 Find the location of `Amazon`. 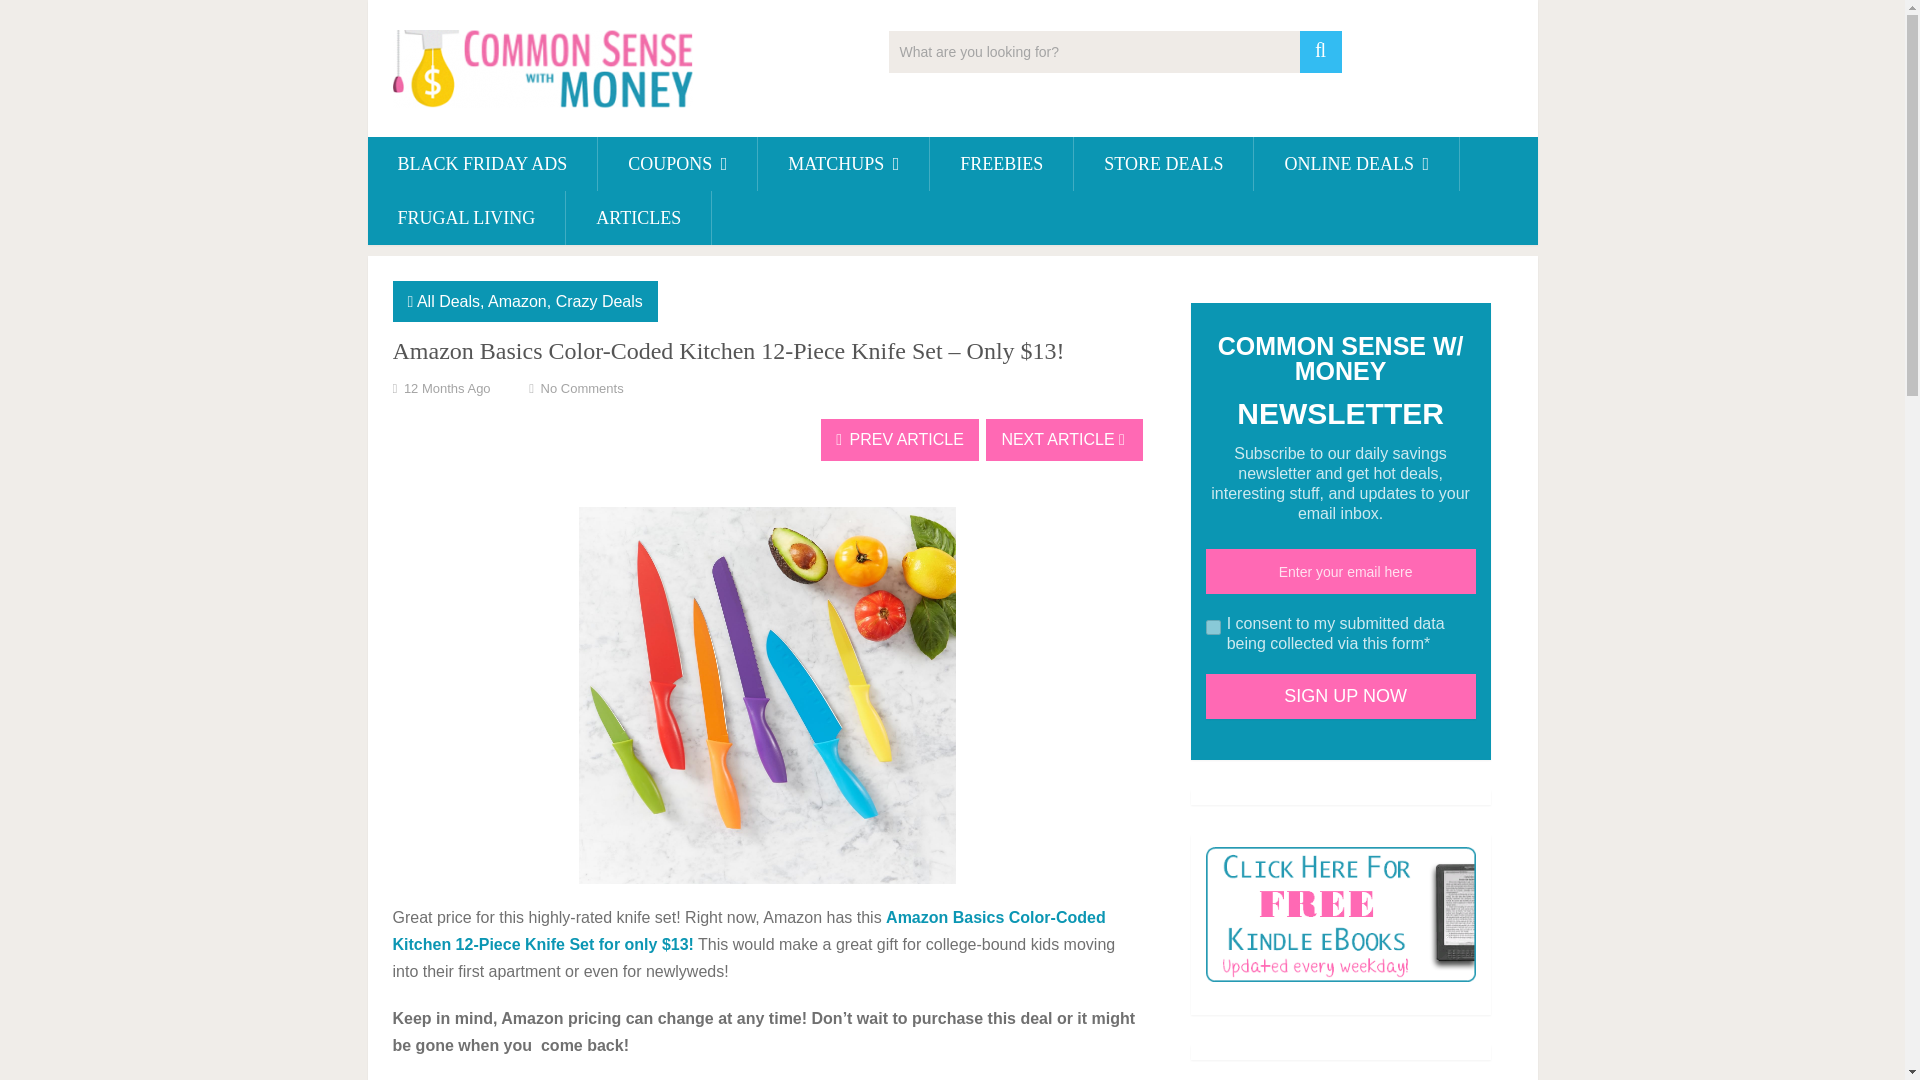

Amazon is located at coordinates (517, 300).